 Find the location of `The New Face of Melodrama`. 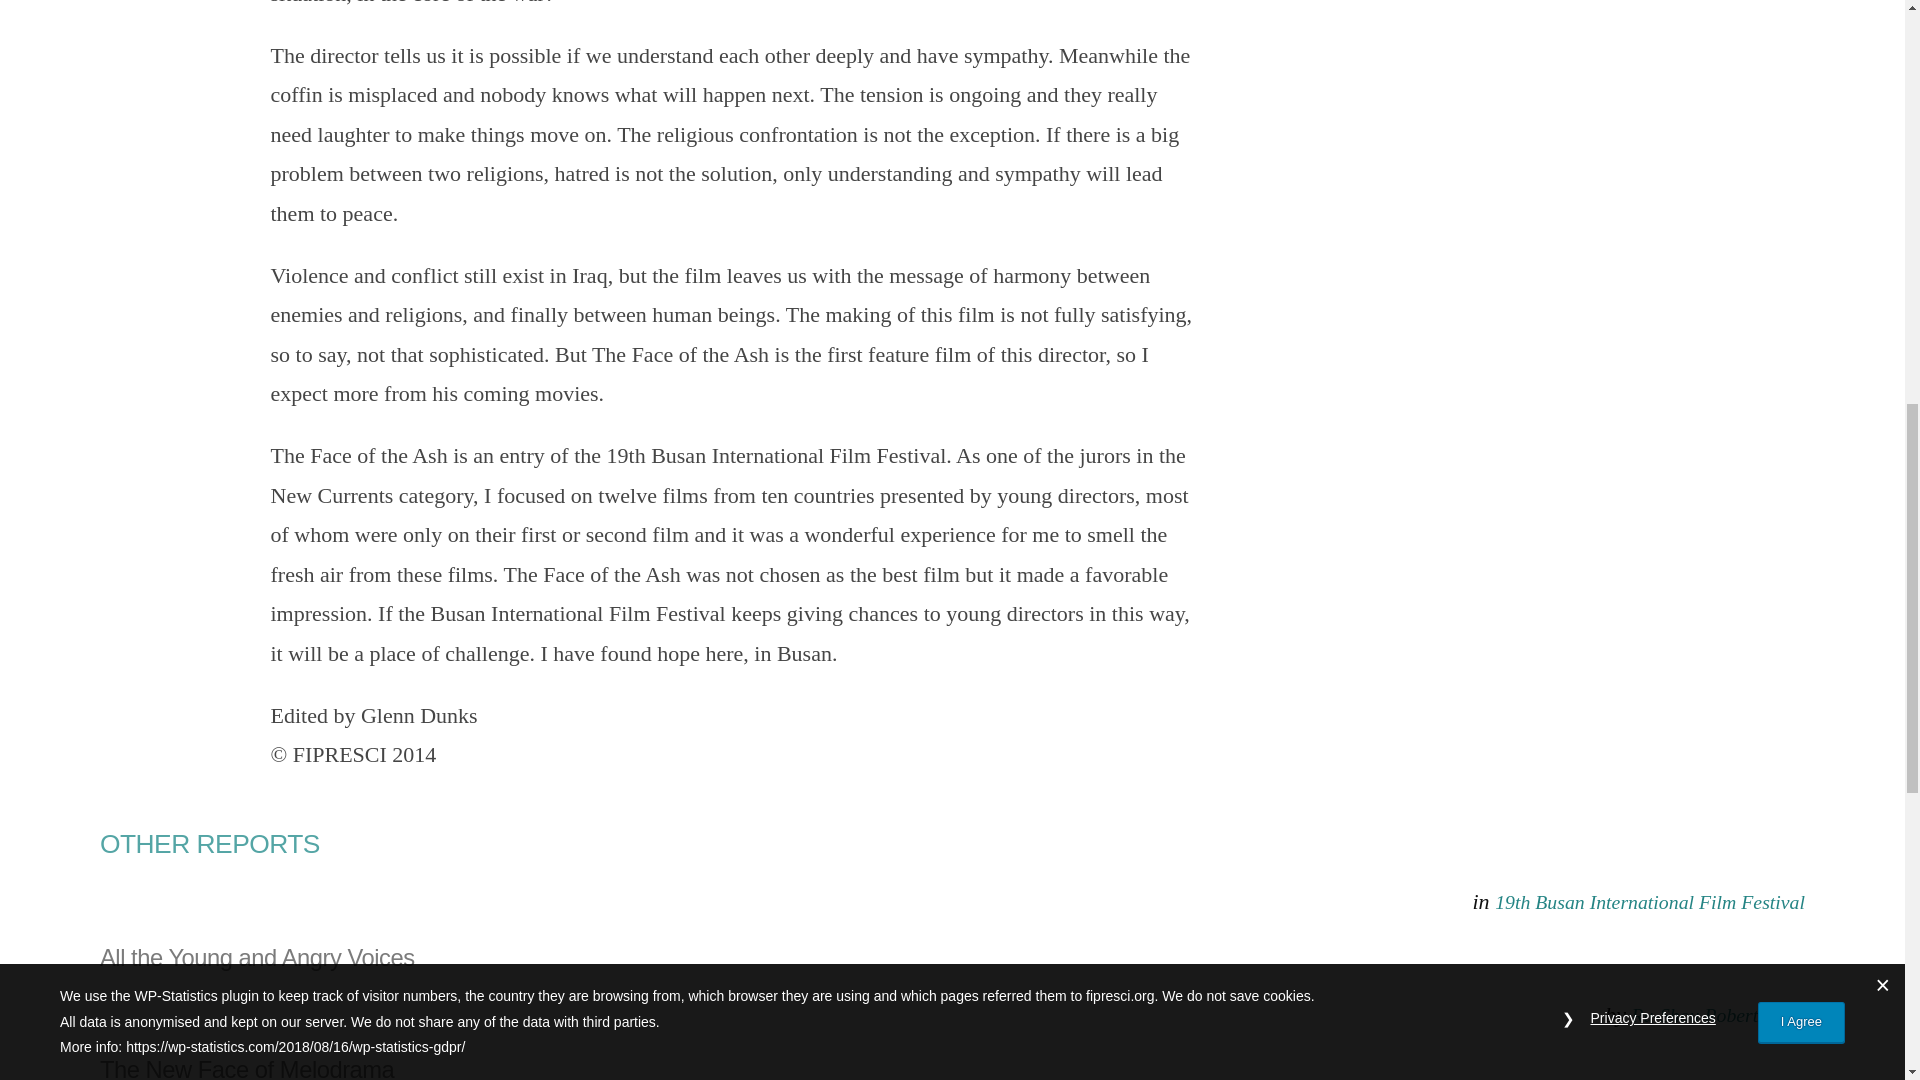

The New Face of Melodrama is located at coordinates (952, 1068).